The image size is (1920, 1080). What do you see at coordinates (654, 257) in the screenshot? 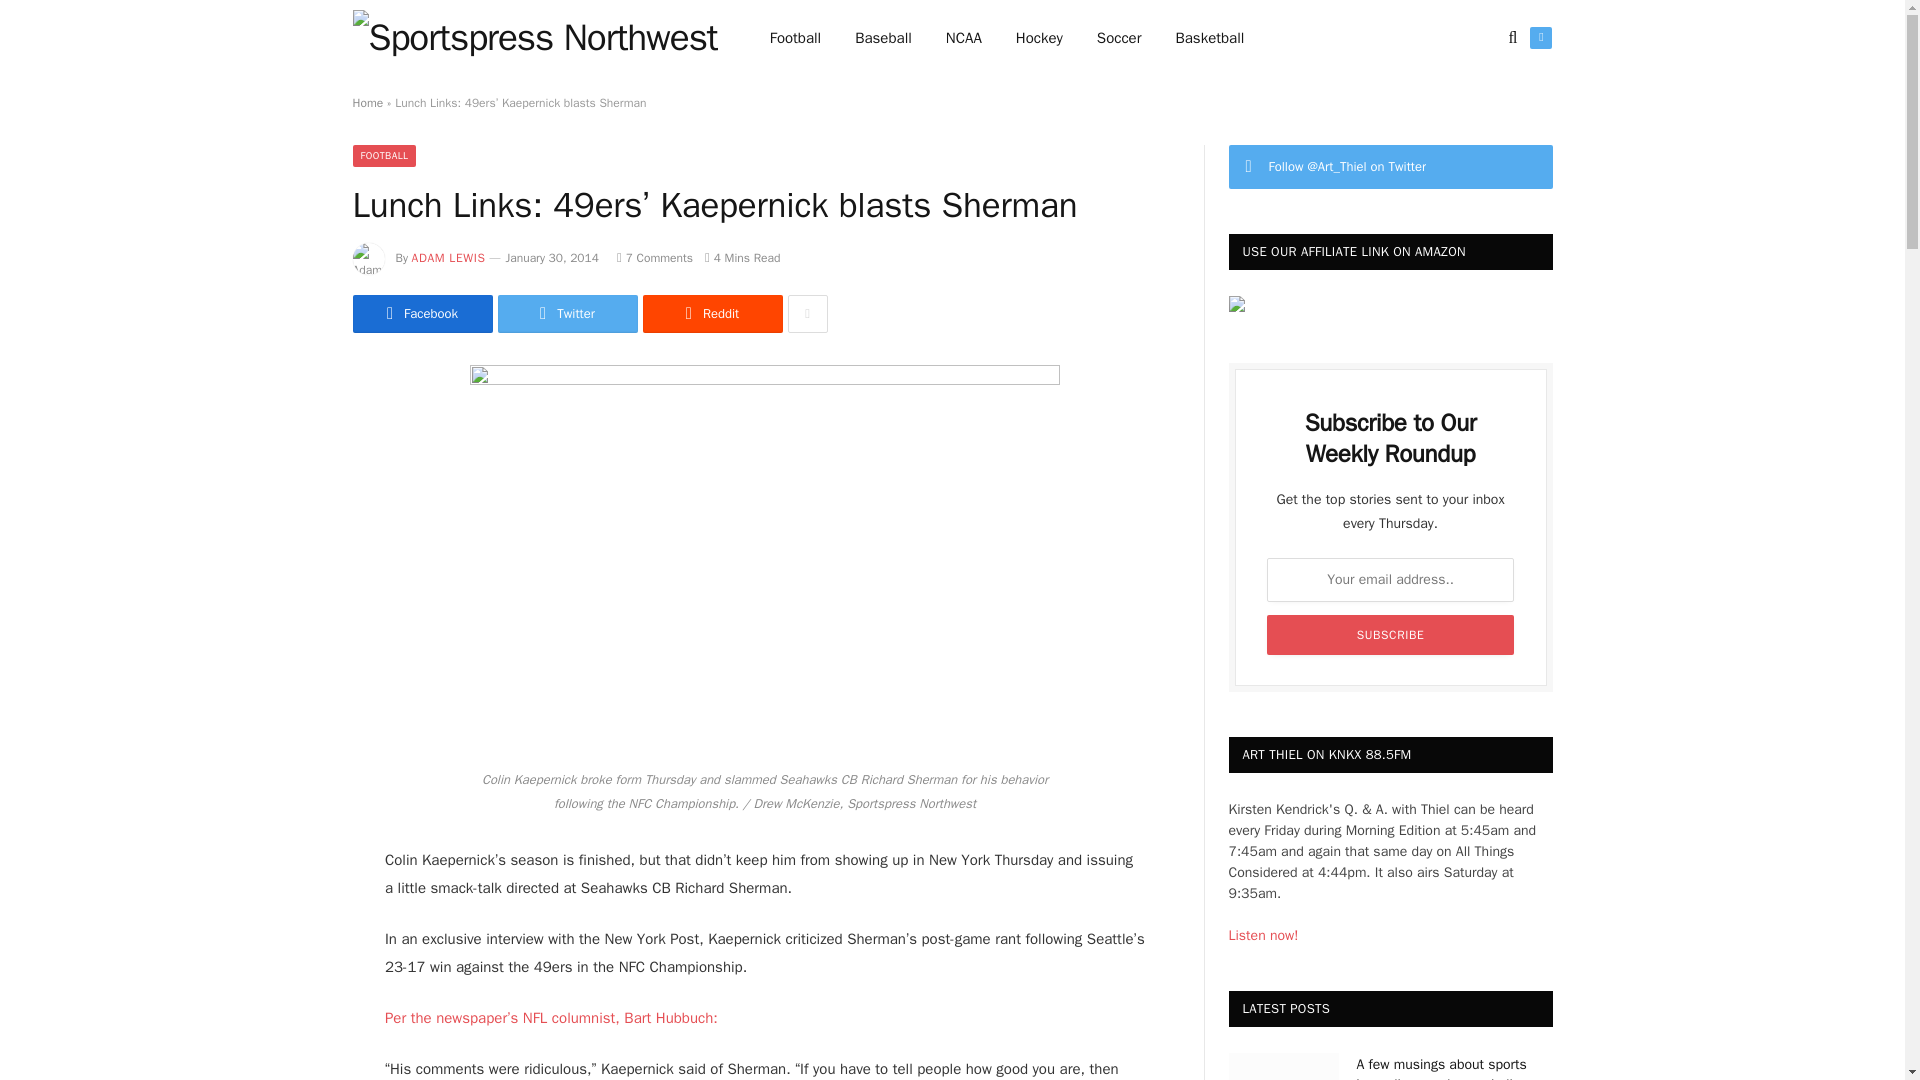
I see `7 Comments` at bounding box center [654, 257].